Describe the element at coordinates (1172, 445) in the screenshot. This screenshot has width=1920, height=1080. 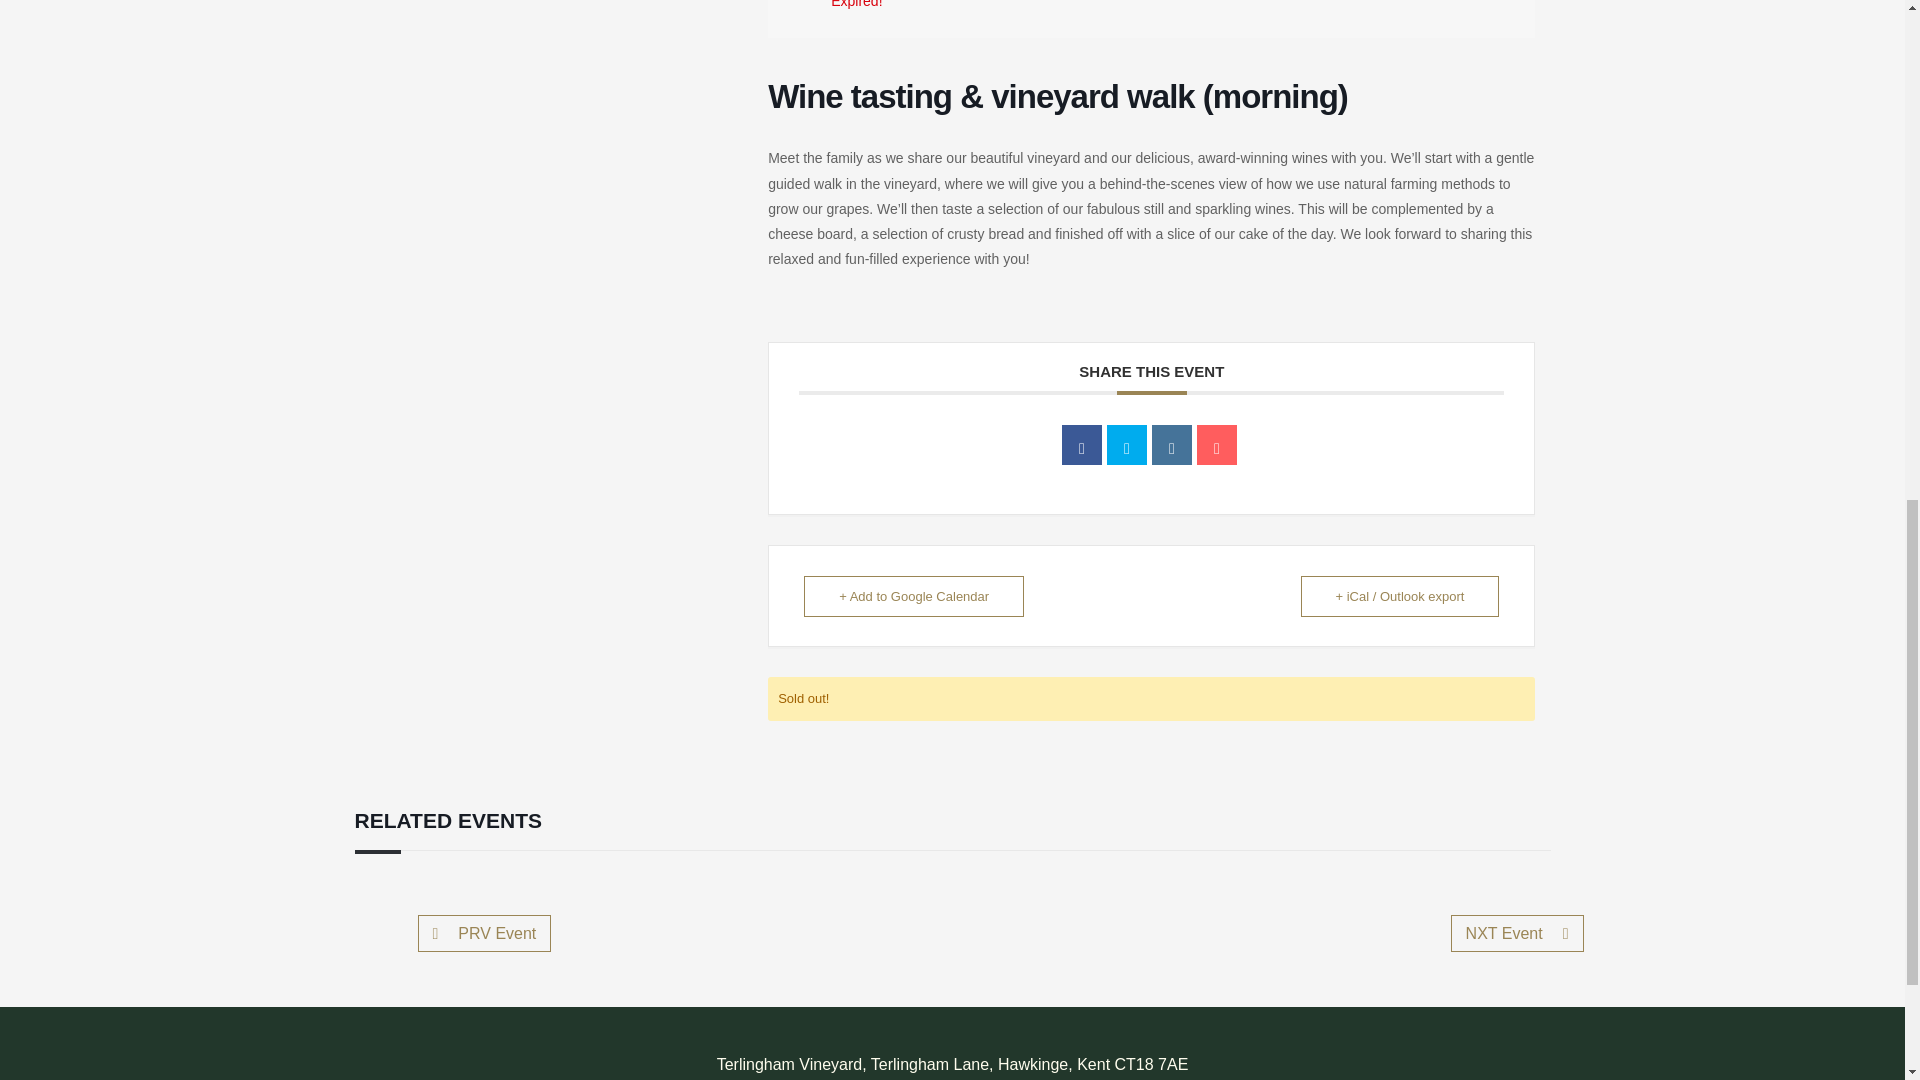
I see `Linkedin` at that location.